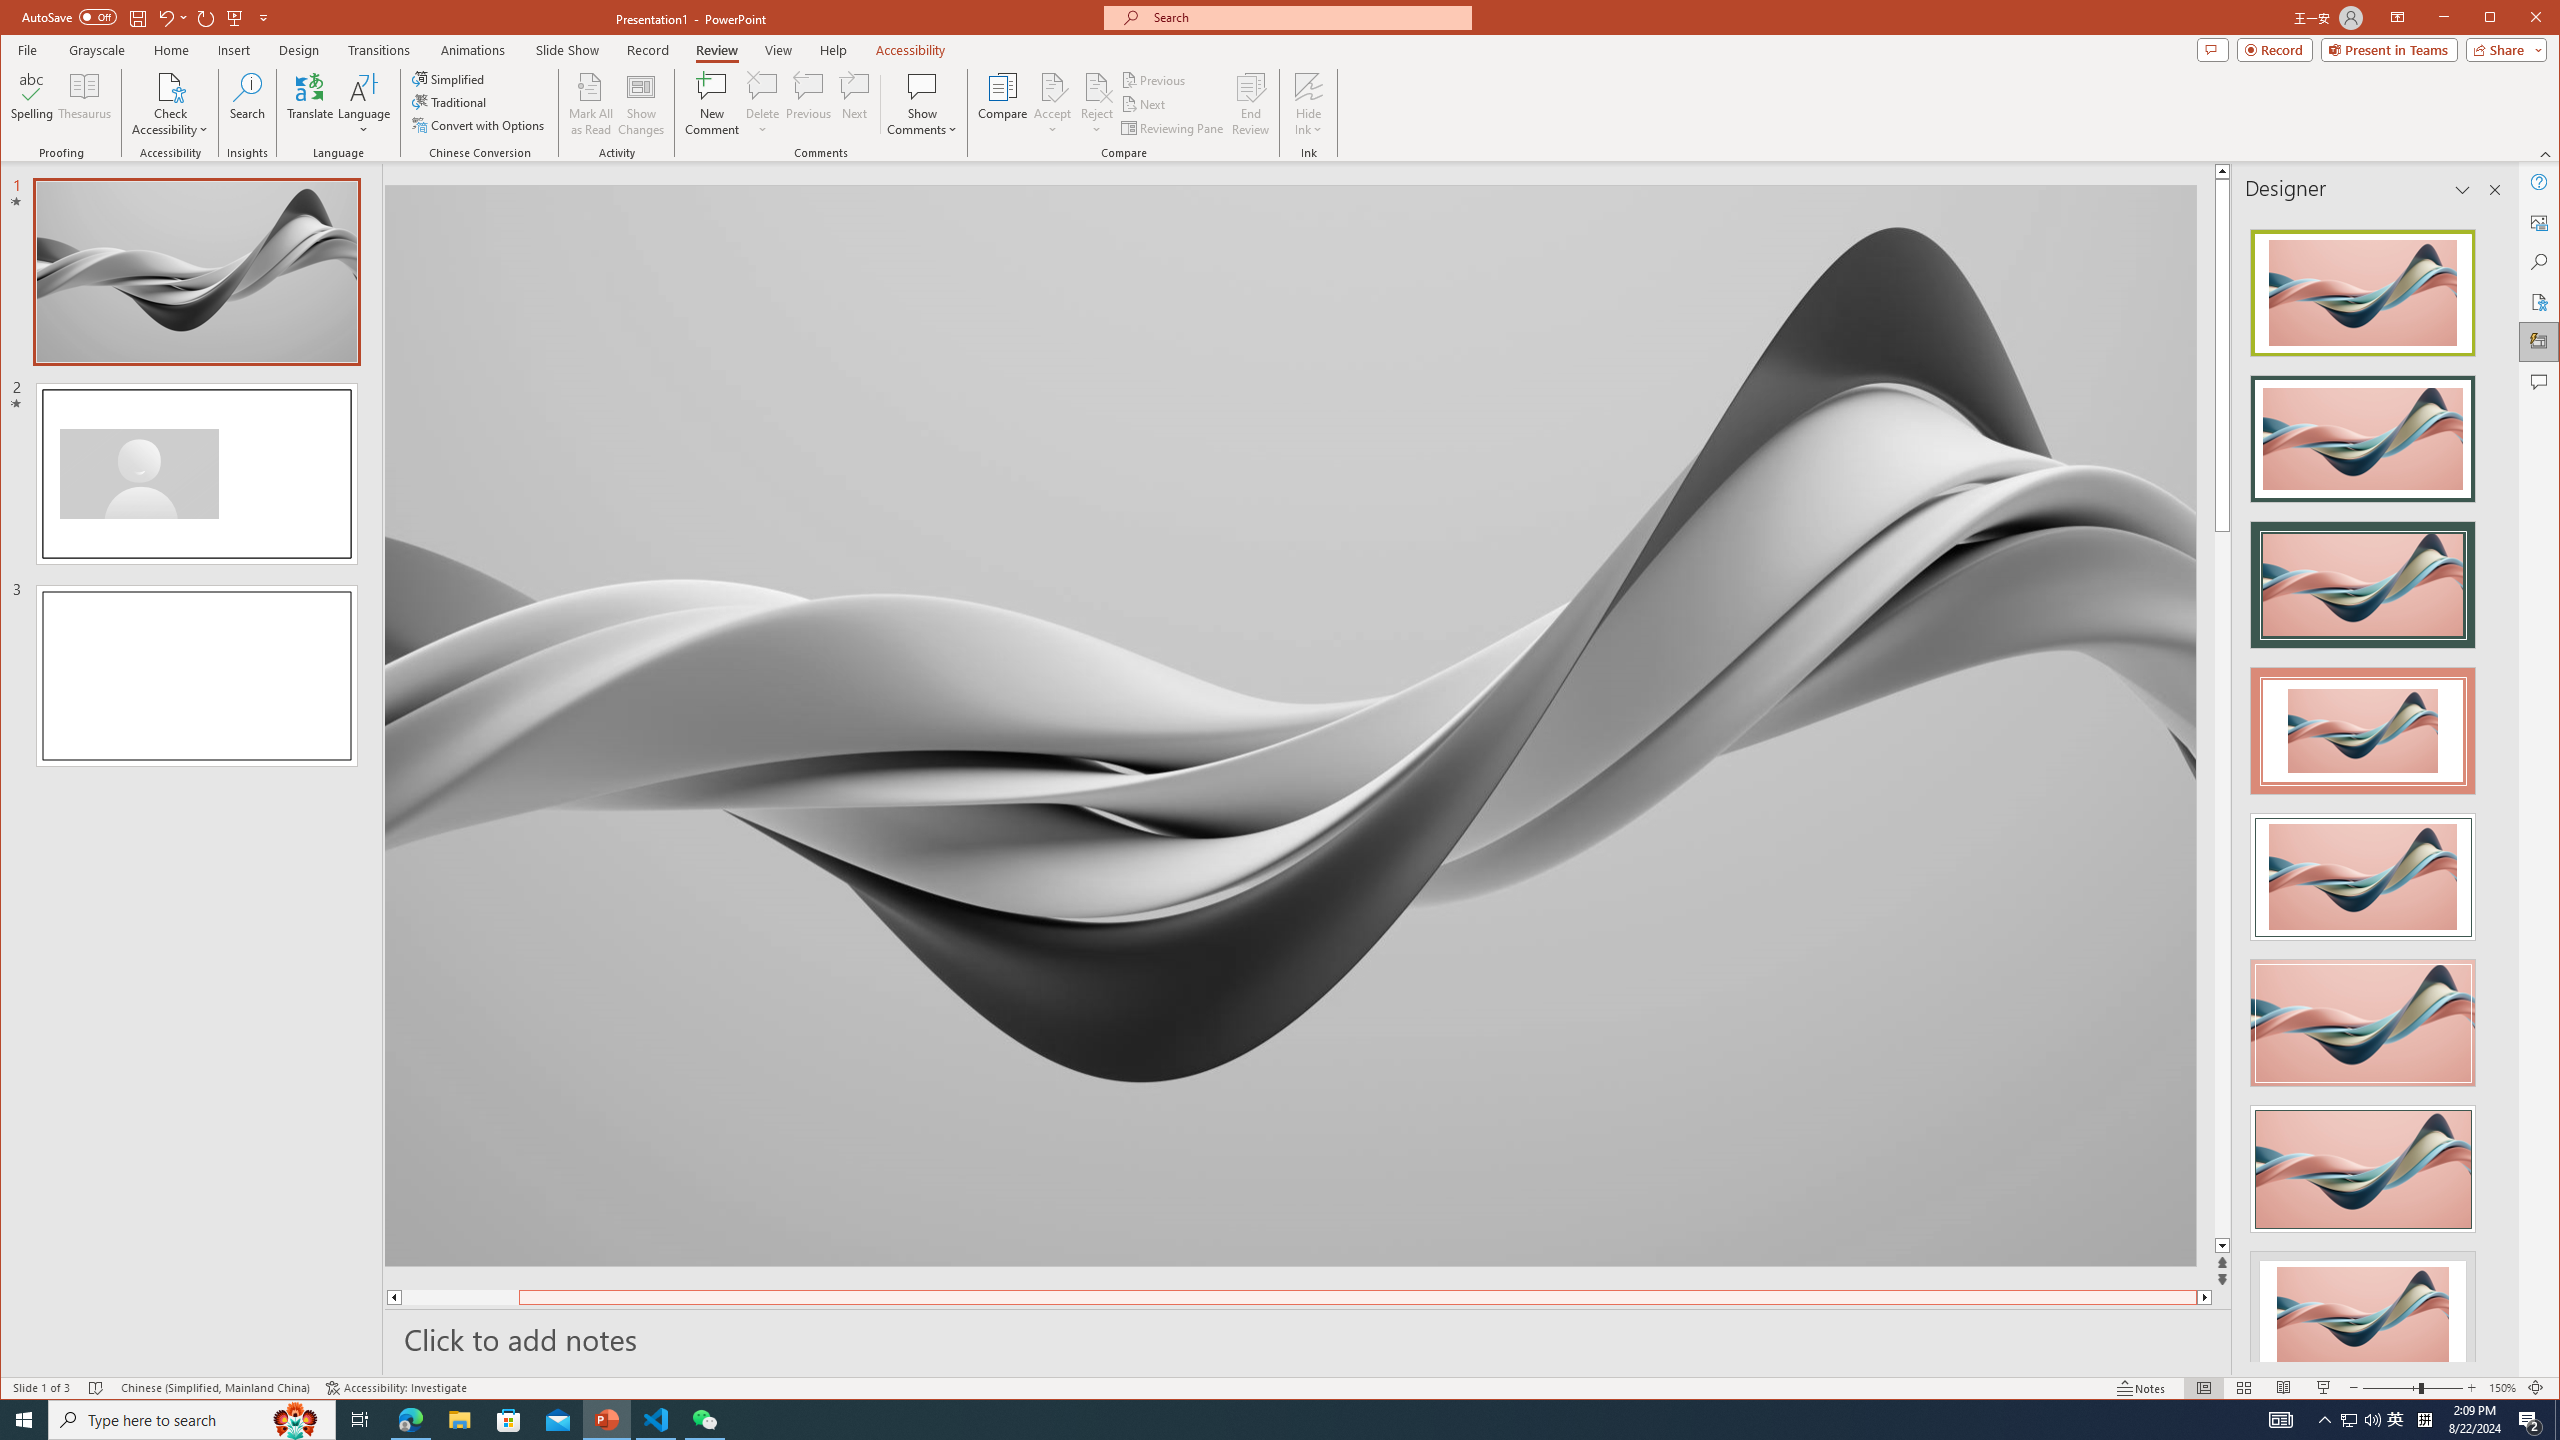 This screenshot has width=2560, height=1440. What do you see at coordinates (480, 124) in the screenshot?
I see `Convert with Options...` at bounding box center [480, 124].